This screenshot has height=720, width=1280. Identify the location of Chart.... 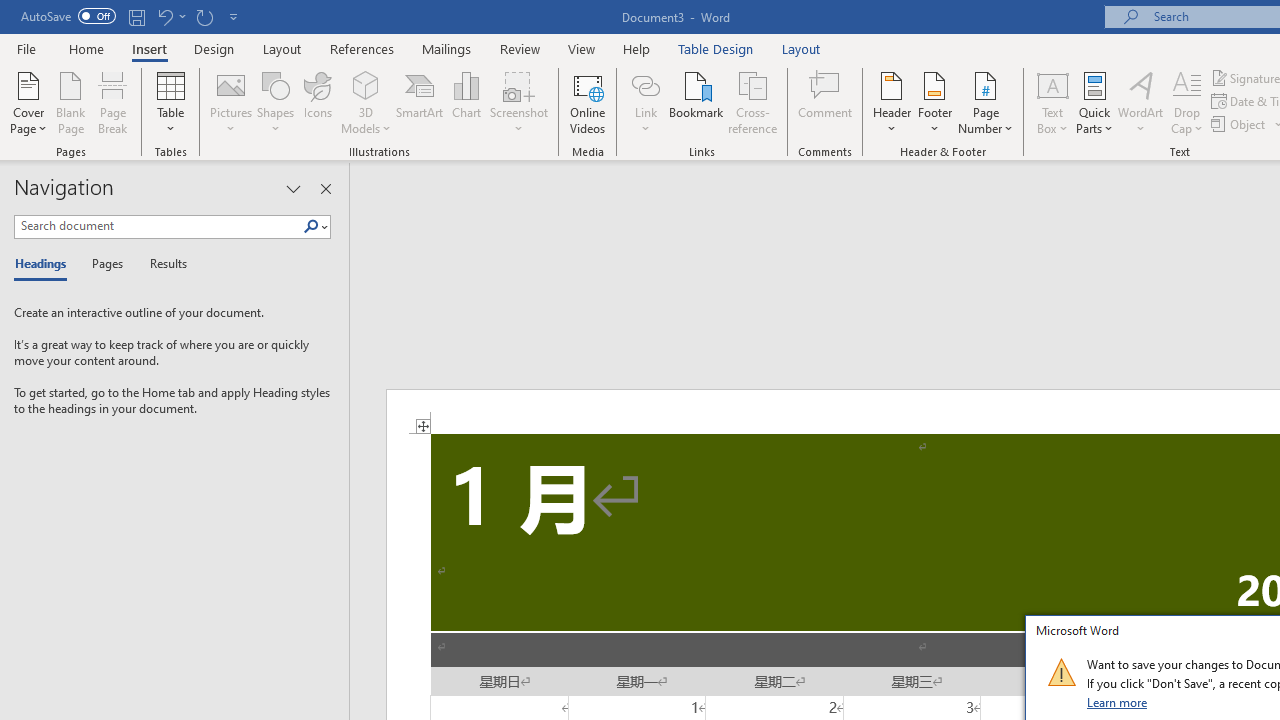
(466, 102).